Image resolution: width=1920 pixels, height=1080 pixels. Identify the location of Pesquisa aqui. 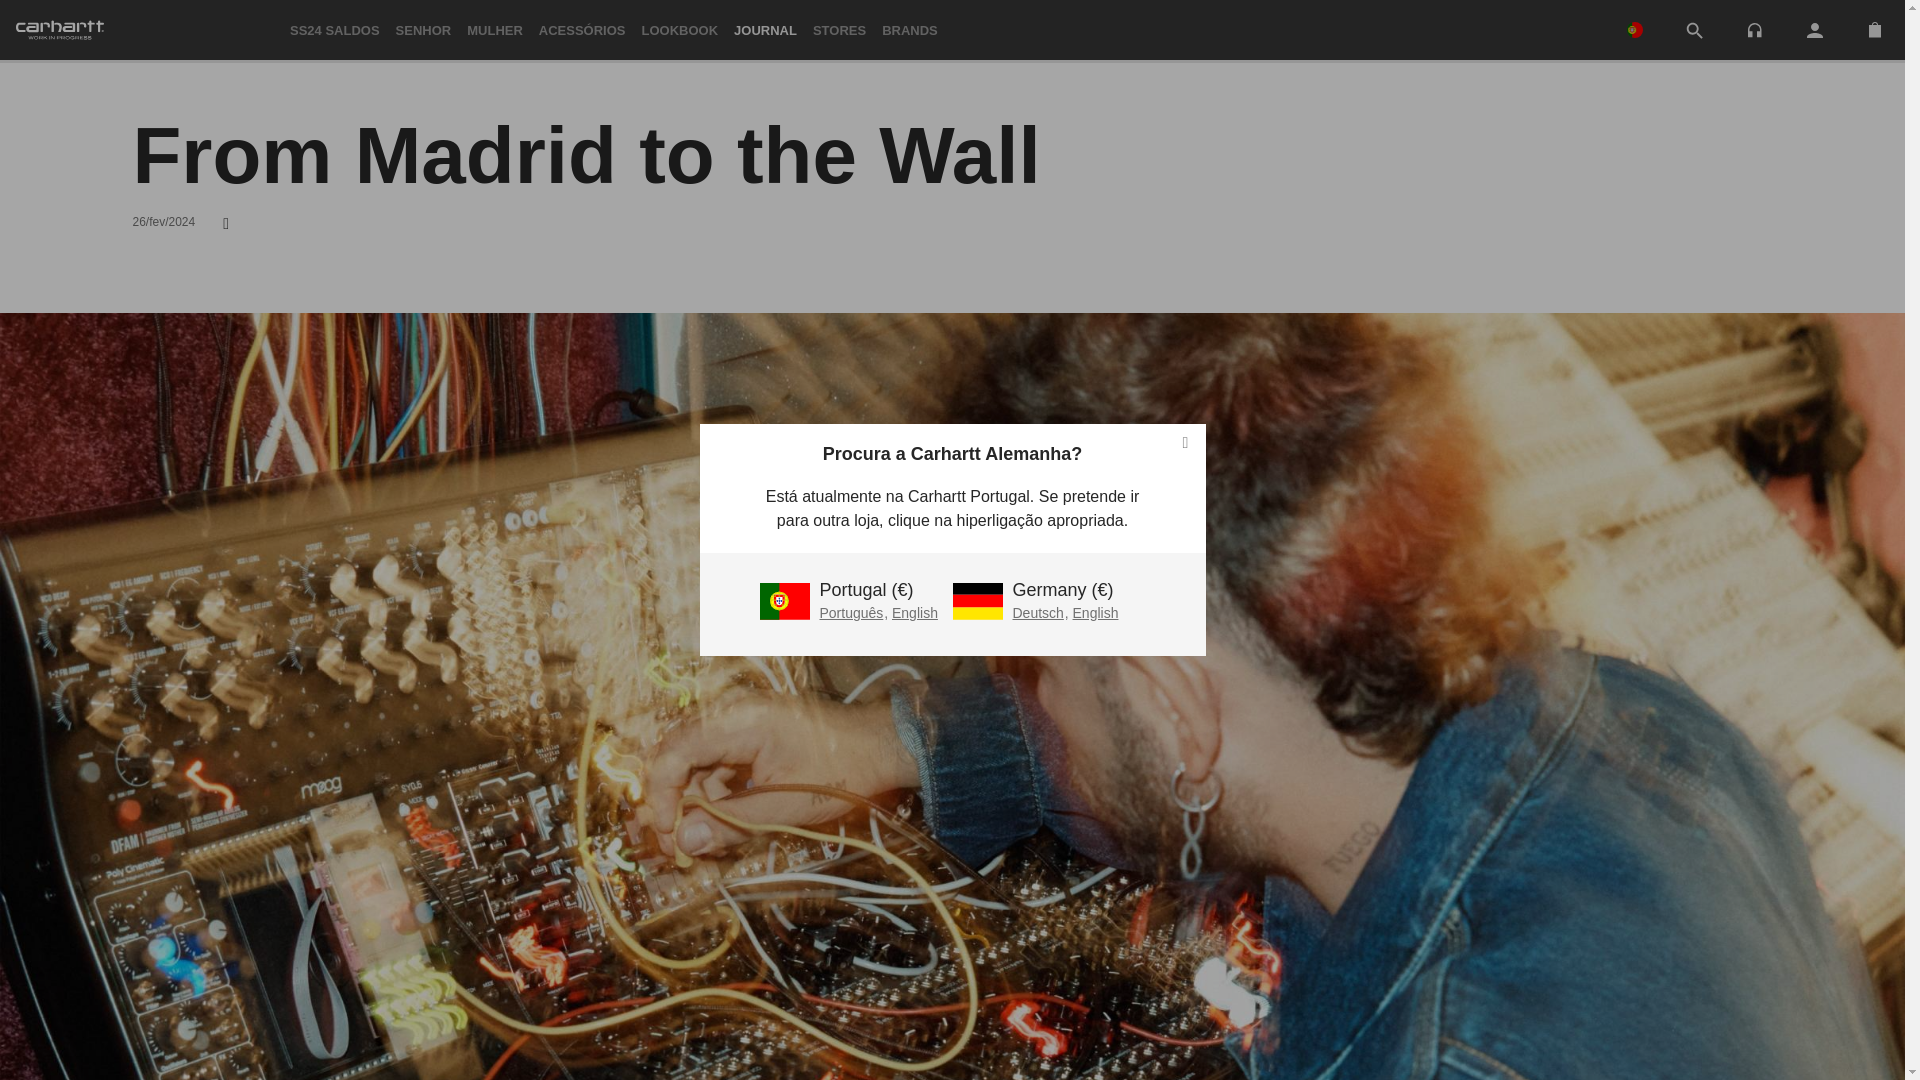
(1694, 30).